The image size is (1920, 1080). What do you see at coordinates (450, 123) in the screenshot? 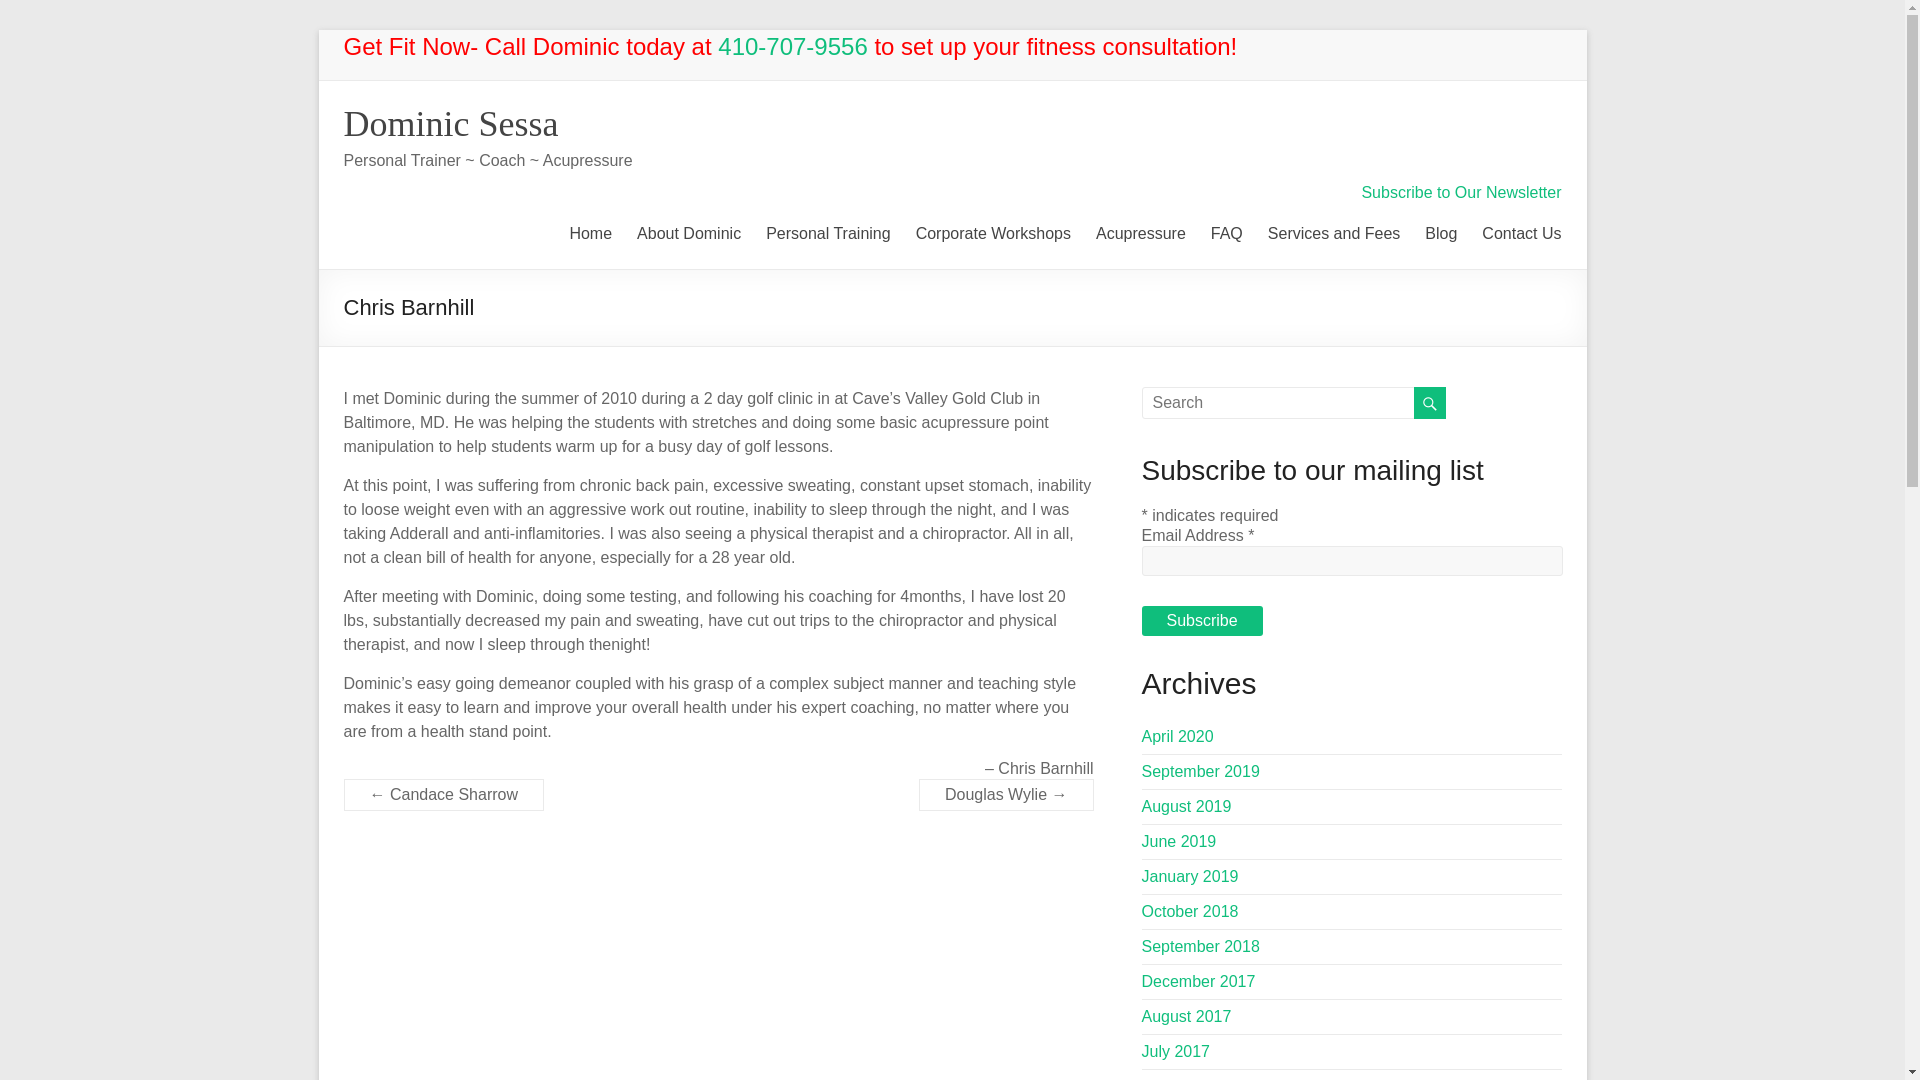
I see `Dominic Sessa` at bounding box center [450, 123].